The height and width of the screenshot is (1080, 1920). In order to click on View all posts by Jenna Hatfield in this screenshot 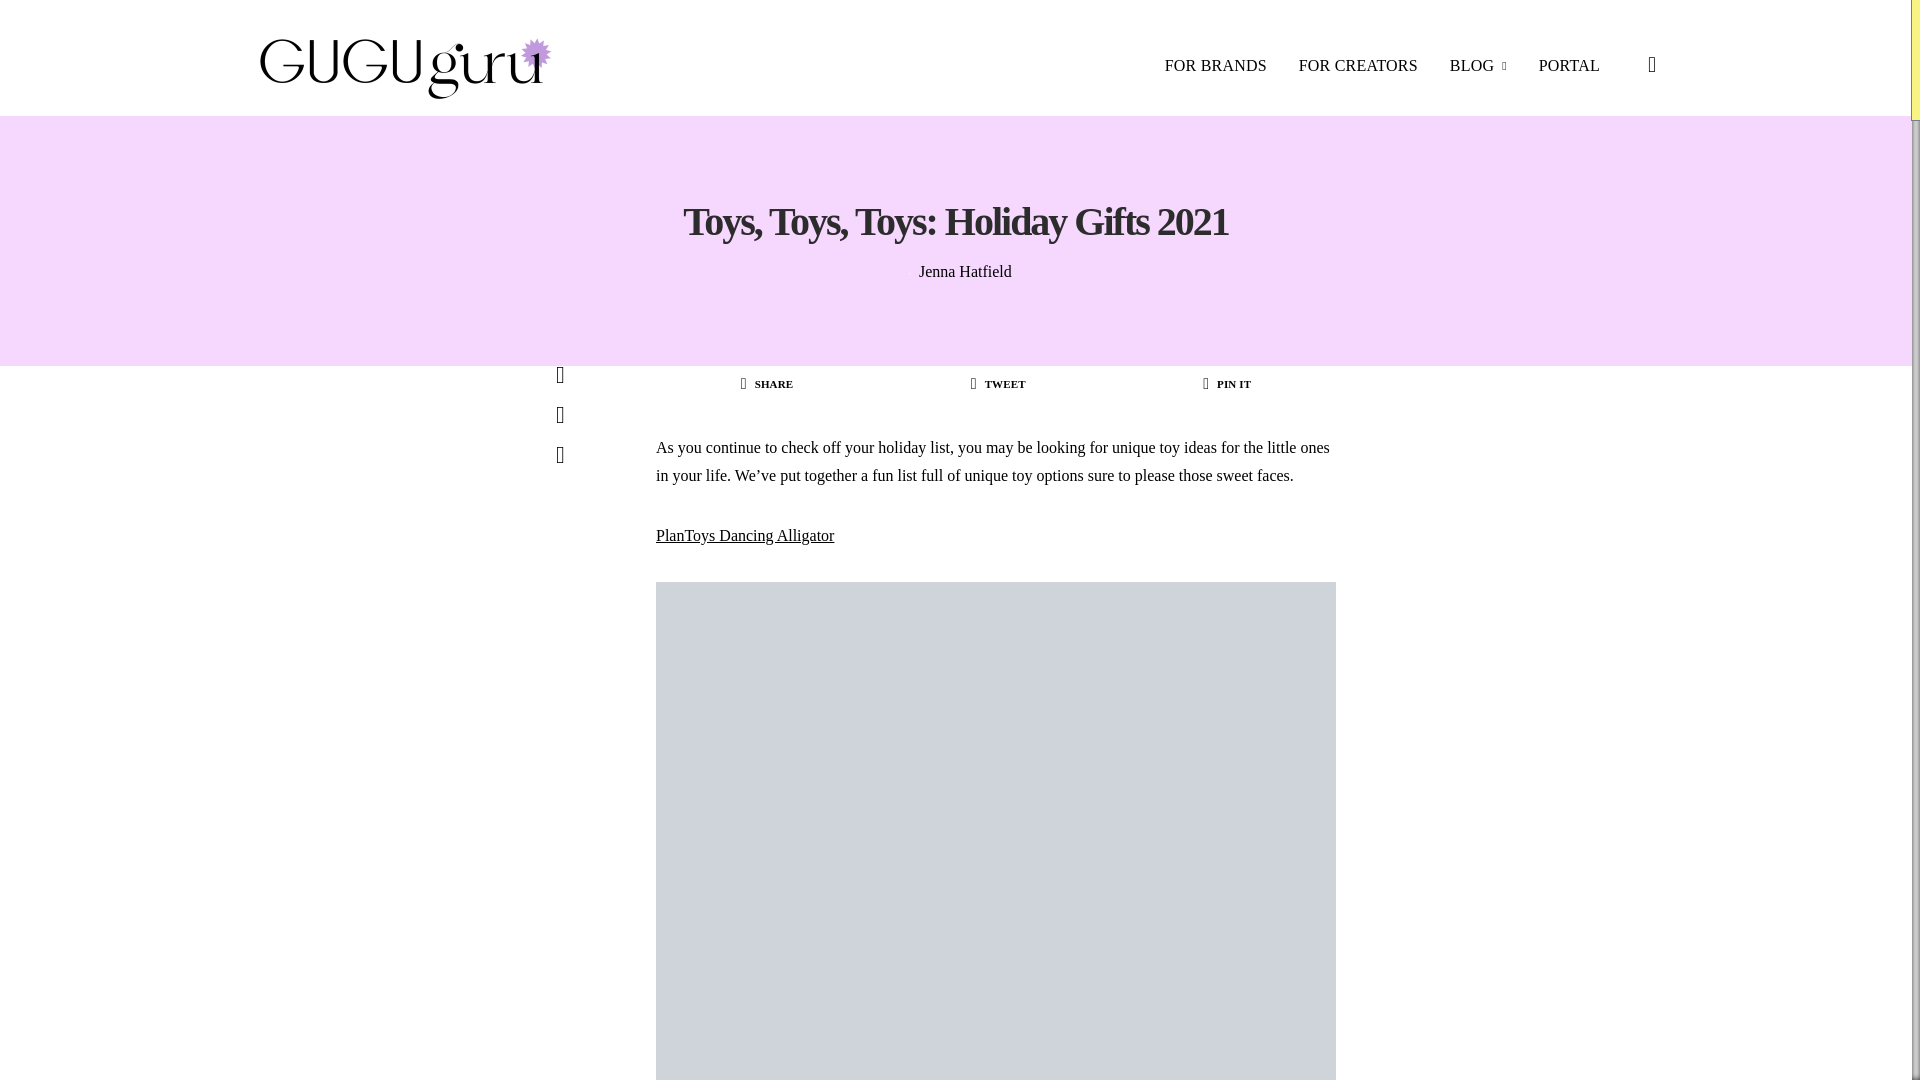, I will do `click(965, 271)`.